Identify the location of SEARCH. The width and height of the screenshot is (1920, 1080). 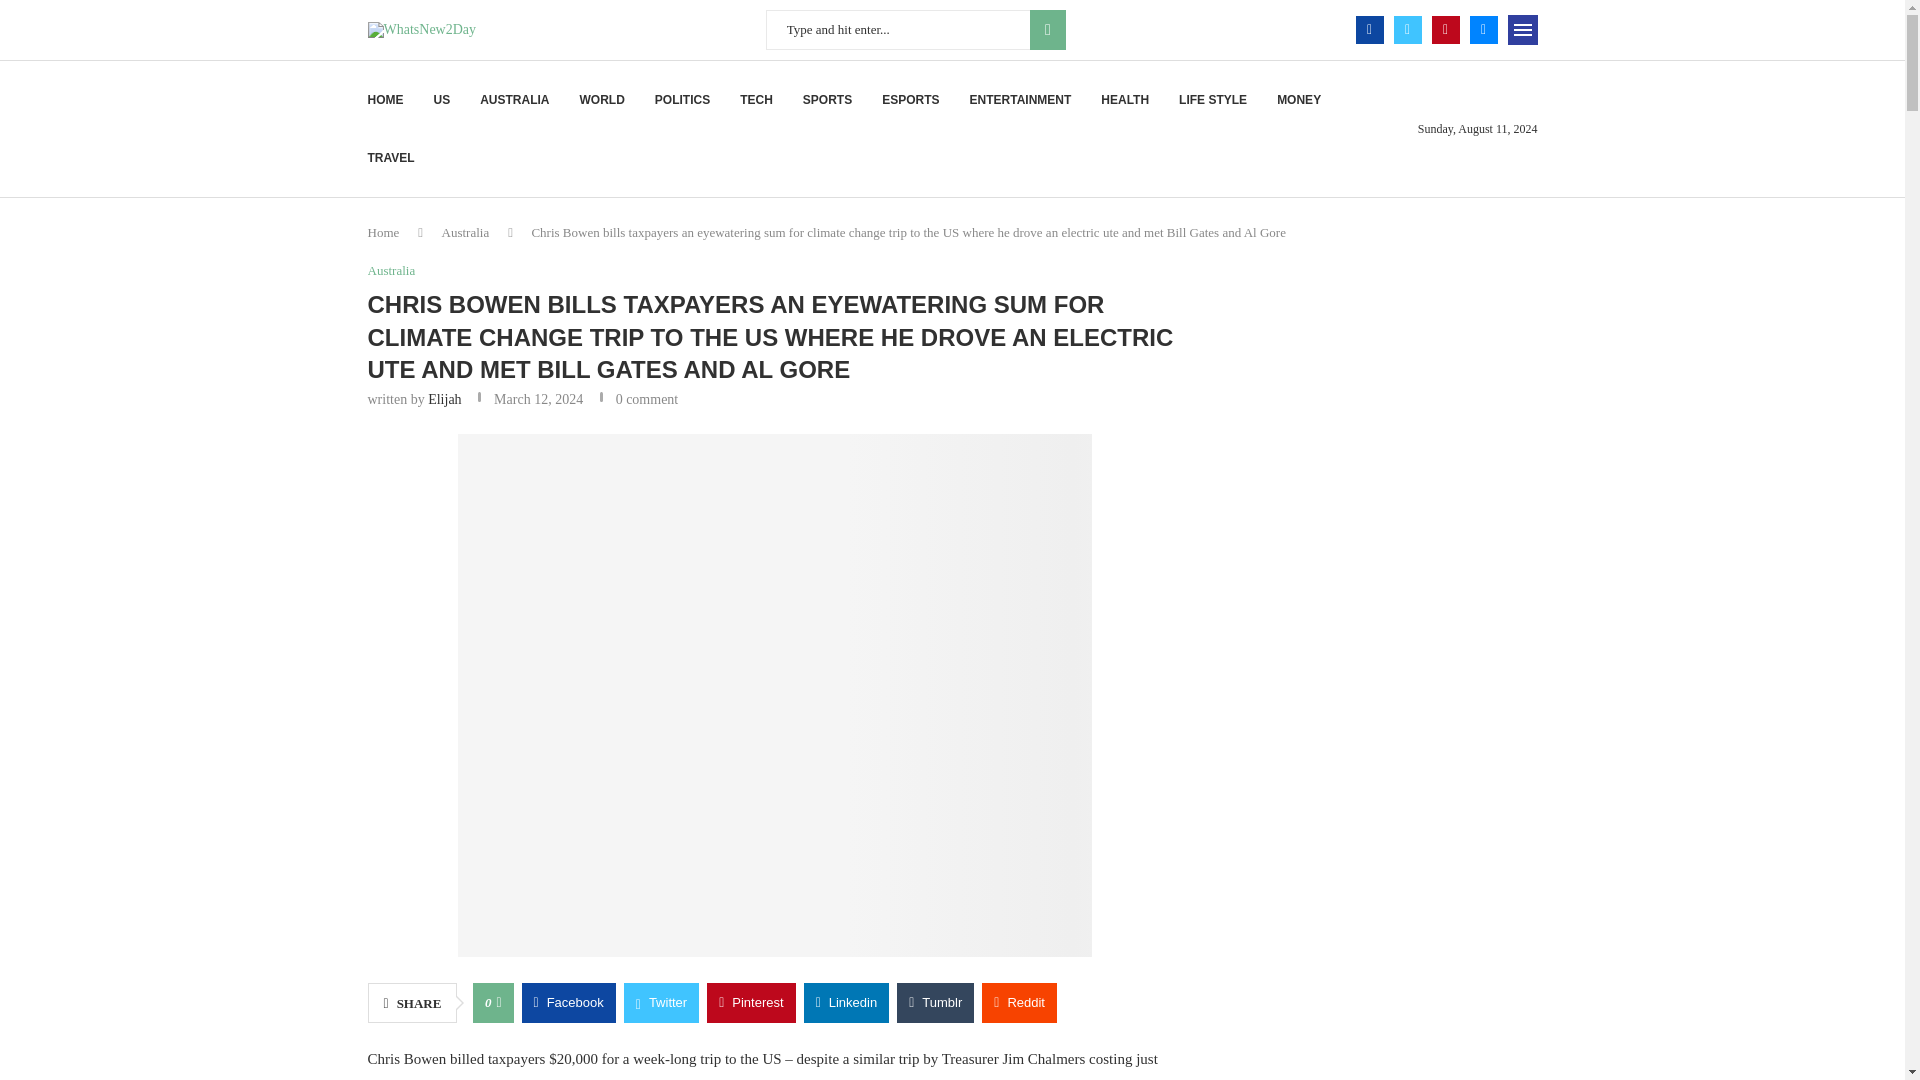
(1047, 29).